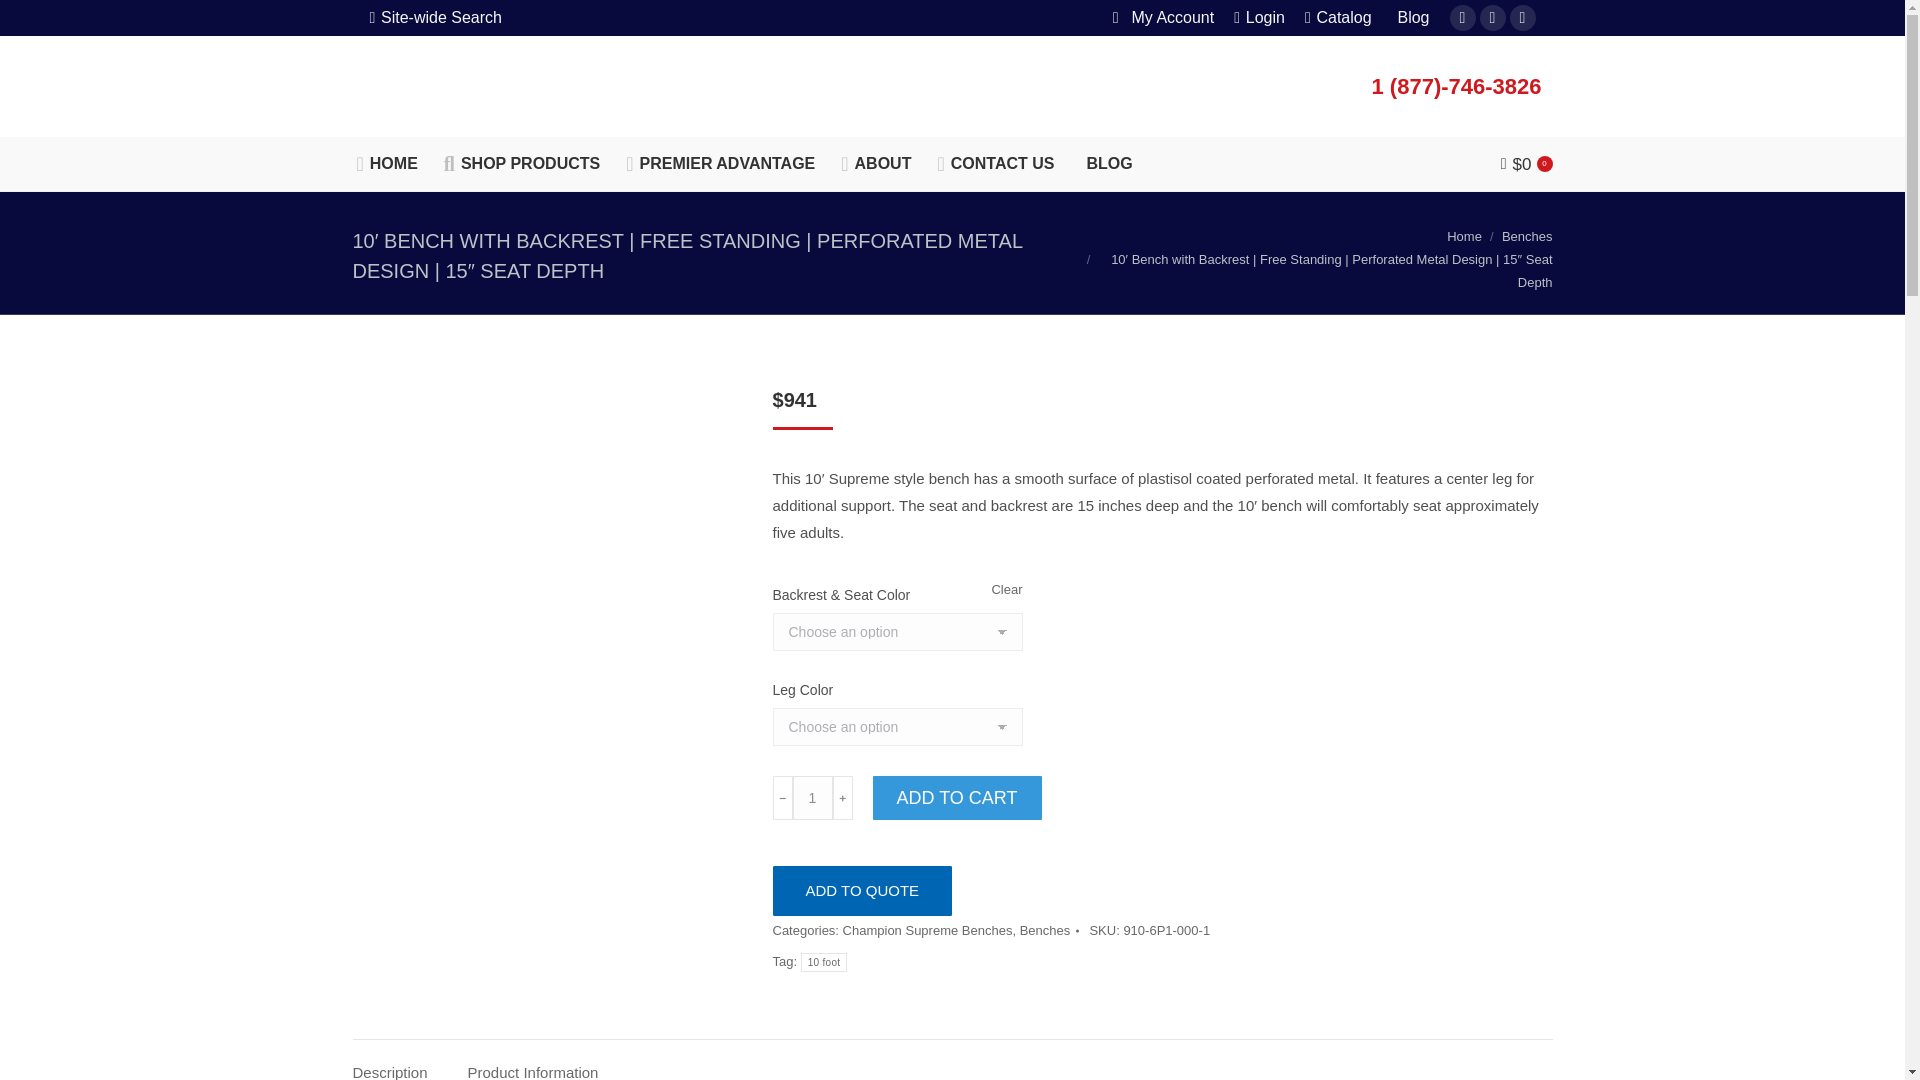 The width and height of the screenshot is (1920, 1080). Describe the element at coordinates (386, 164) in the screenshot. I see `HOME` at that location.